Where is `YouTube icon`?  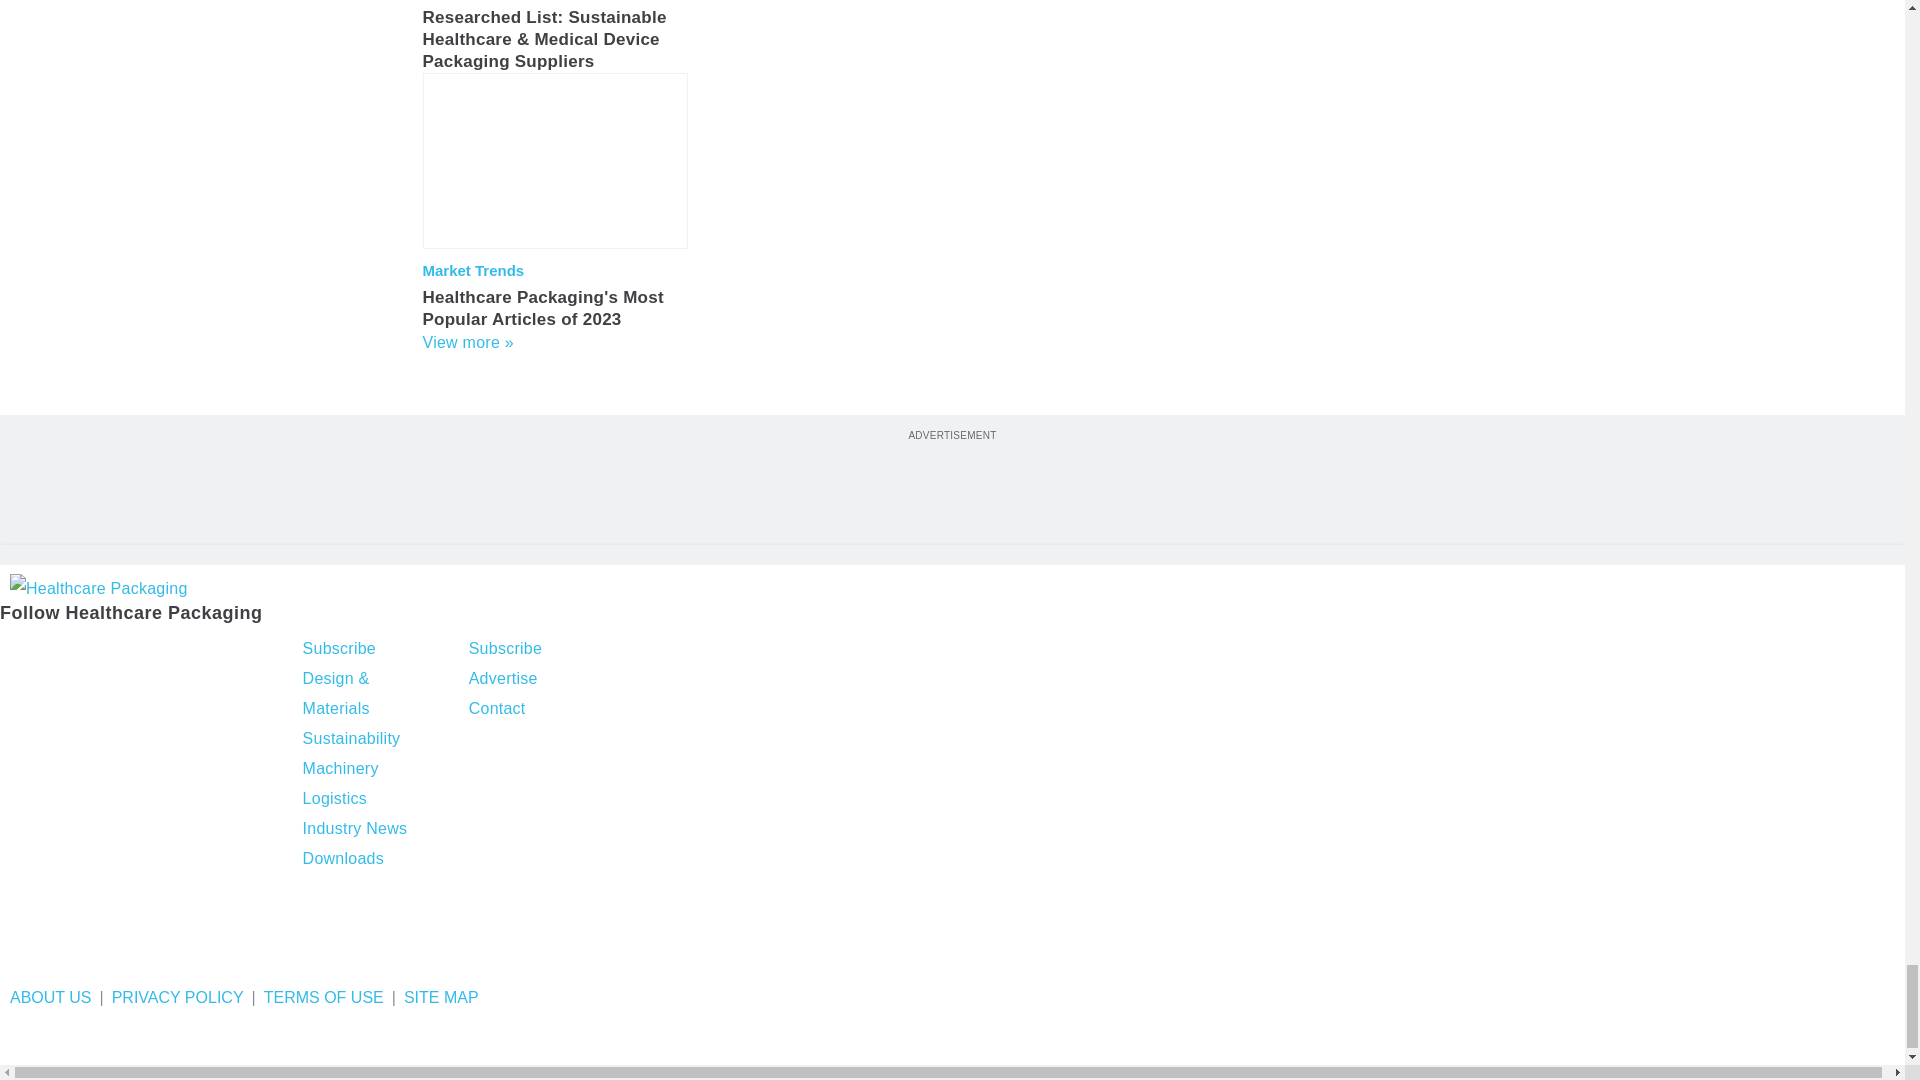
YouTube icon is located at coordinates (175, 651).